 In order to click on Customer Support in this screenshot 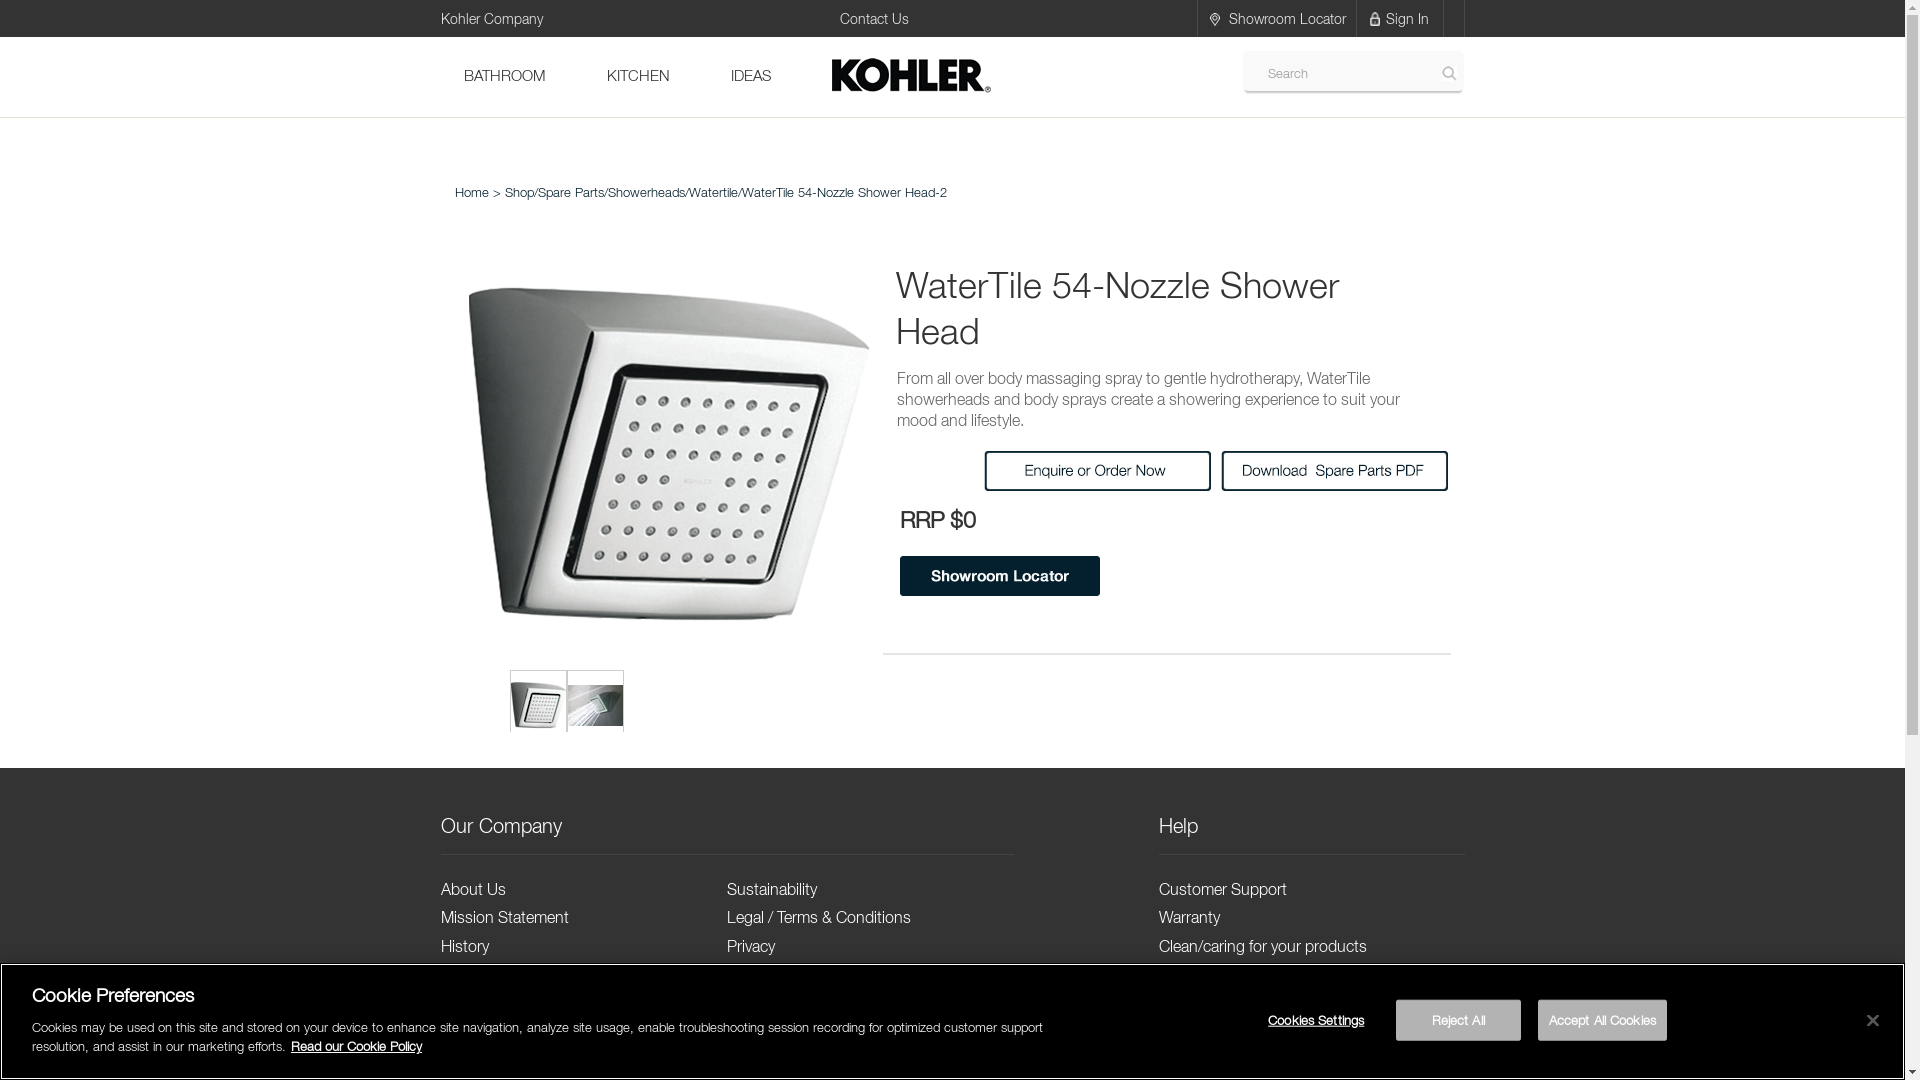, I will do `click(1223, 889)`.